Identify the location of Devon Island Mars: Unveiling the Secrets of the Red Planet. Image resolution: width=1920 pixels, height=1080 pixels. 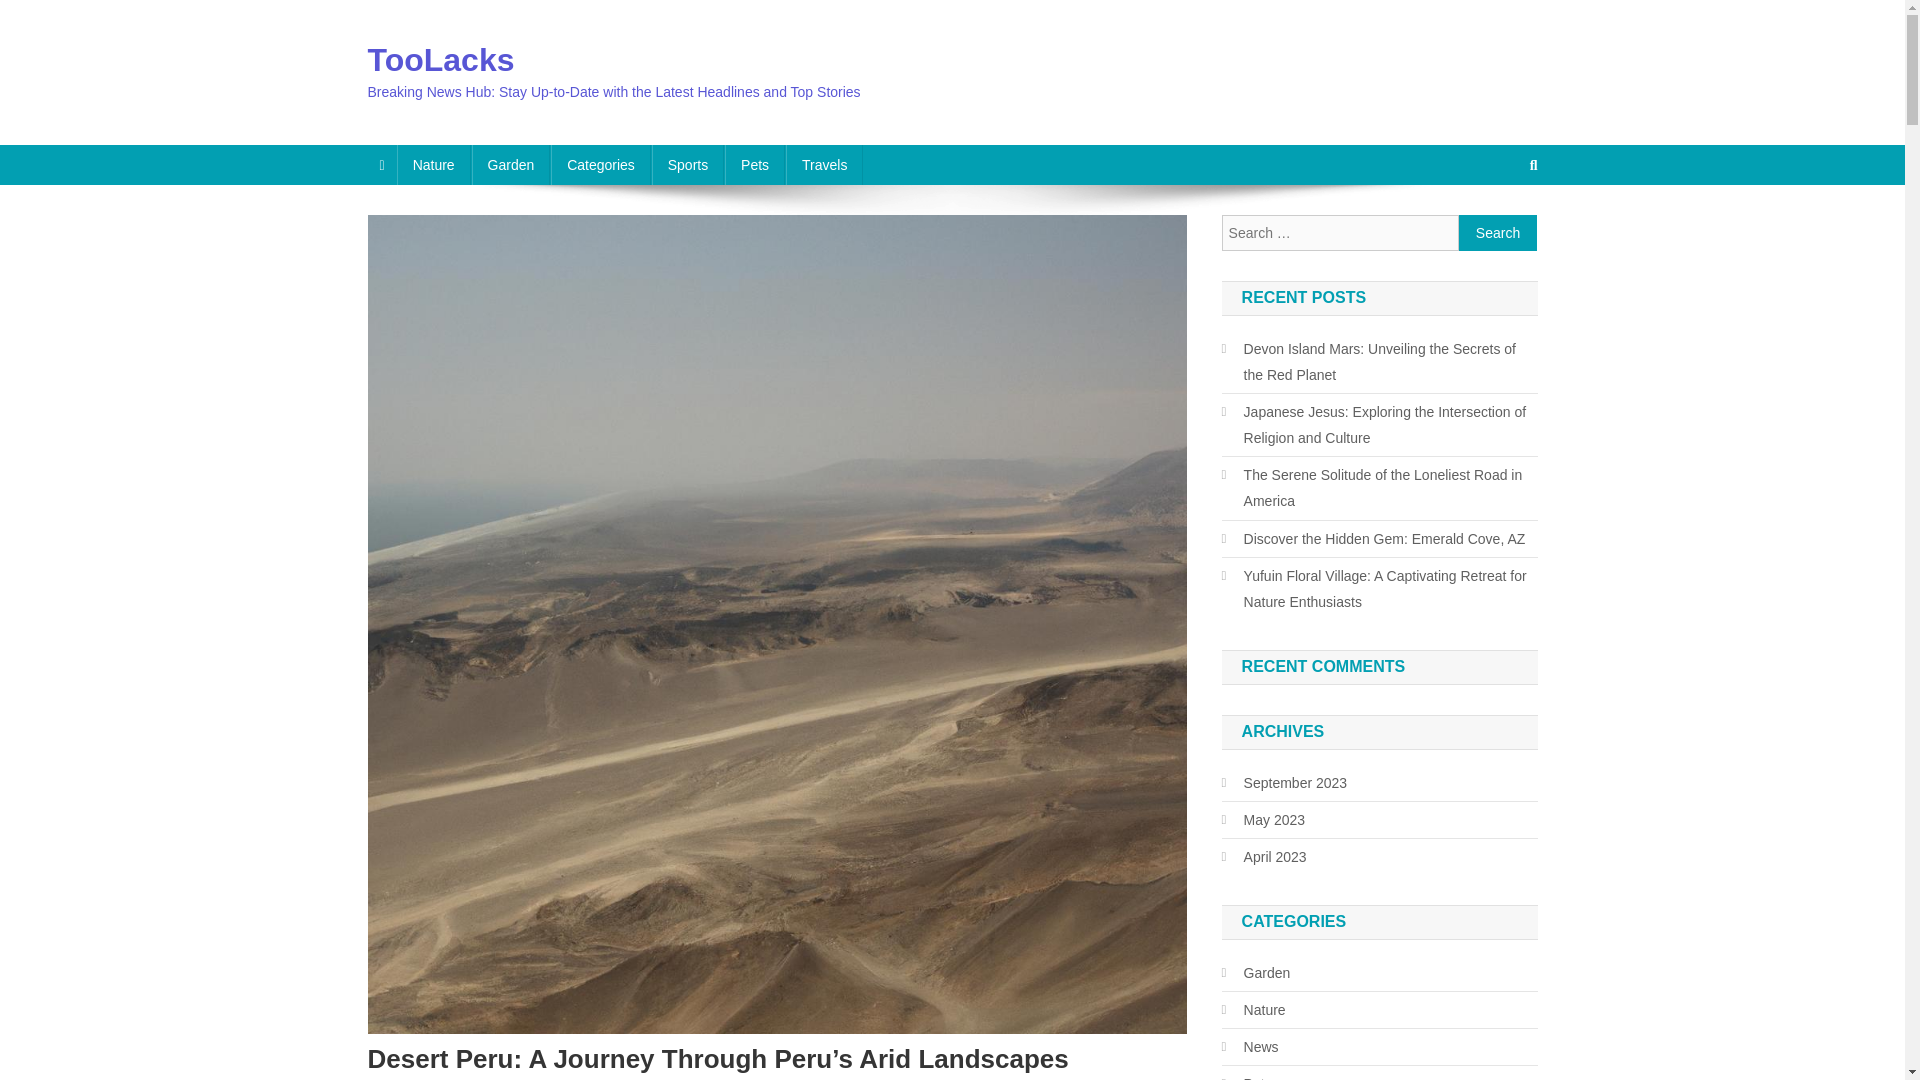
(1379, 361).